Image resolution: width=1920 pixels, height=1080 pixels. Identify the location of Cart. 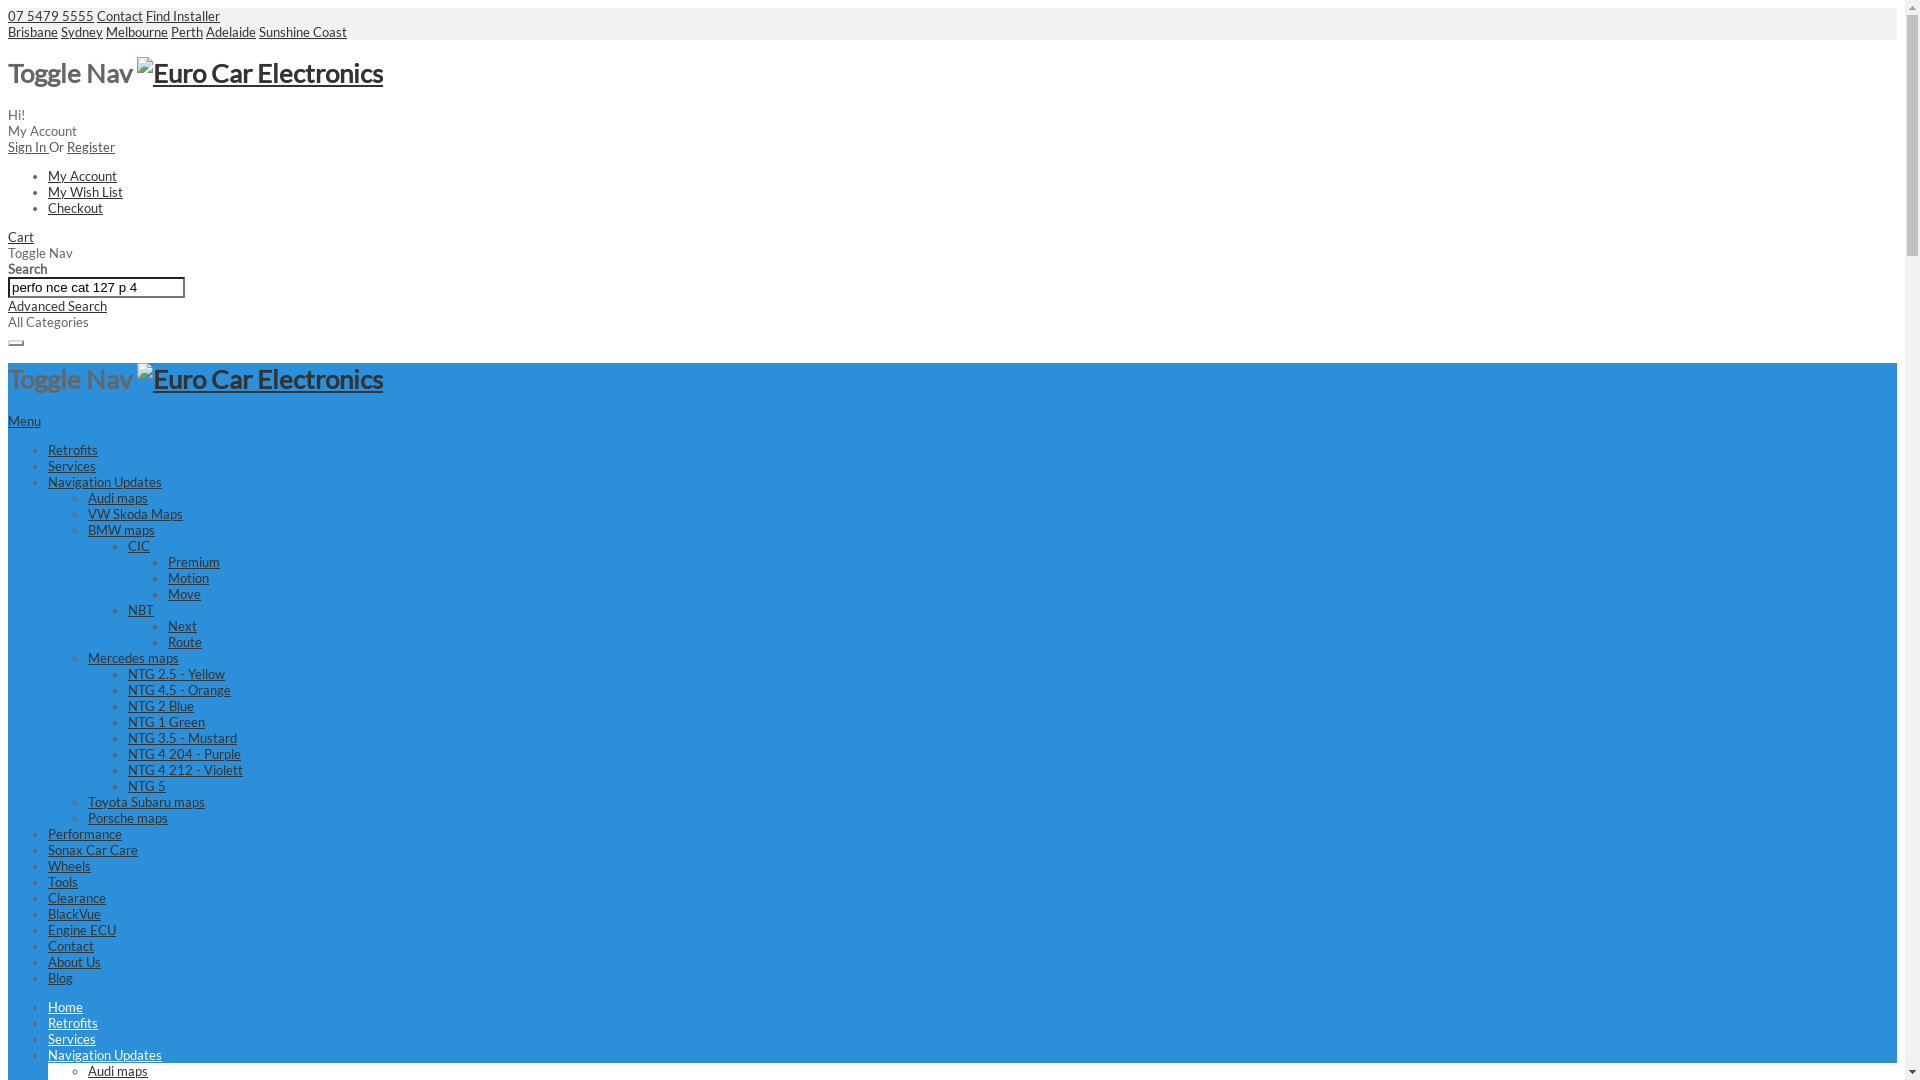
(21, 237).